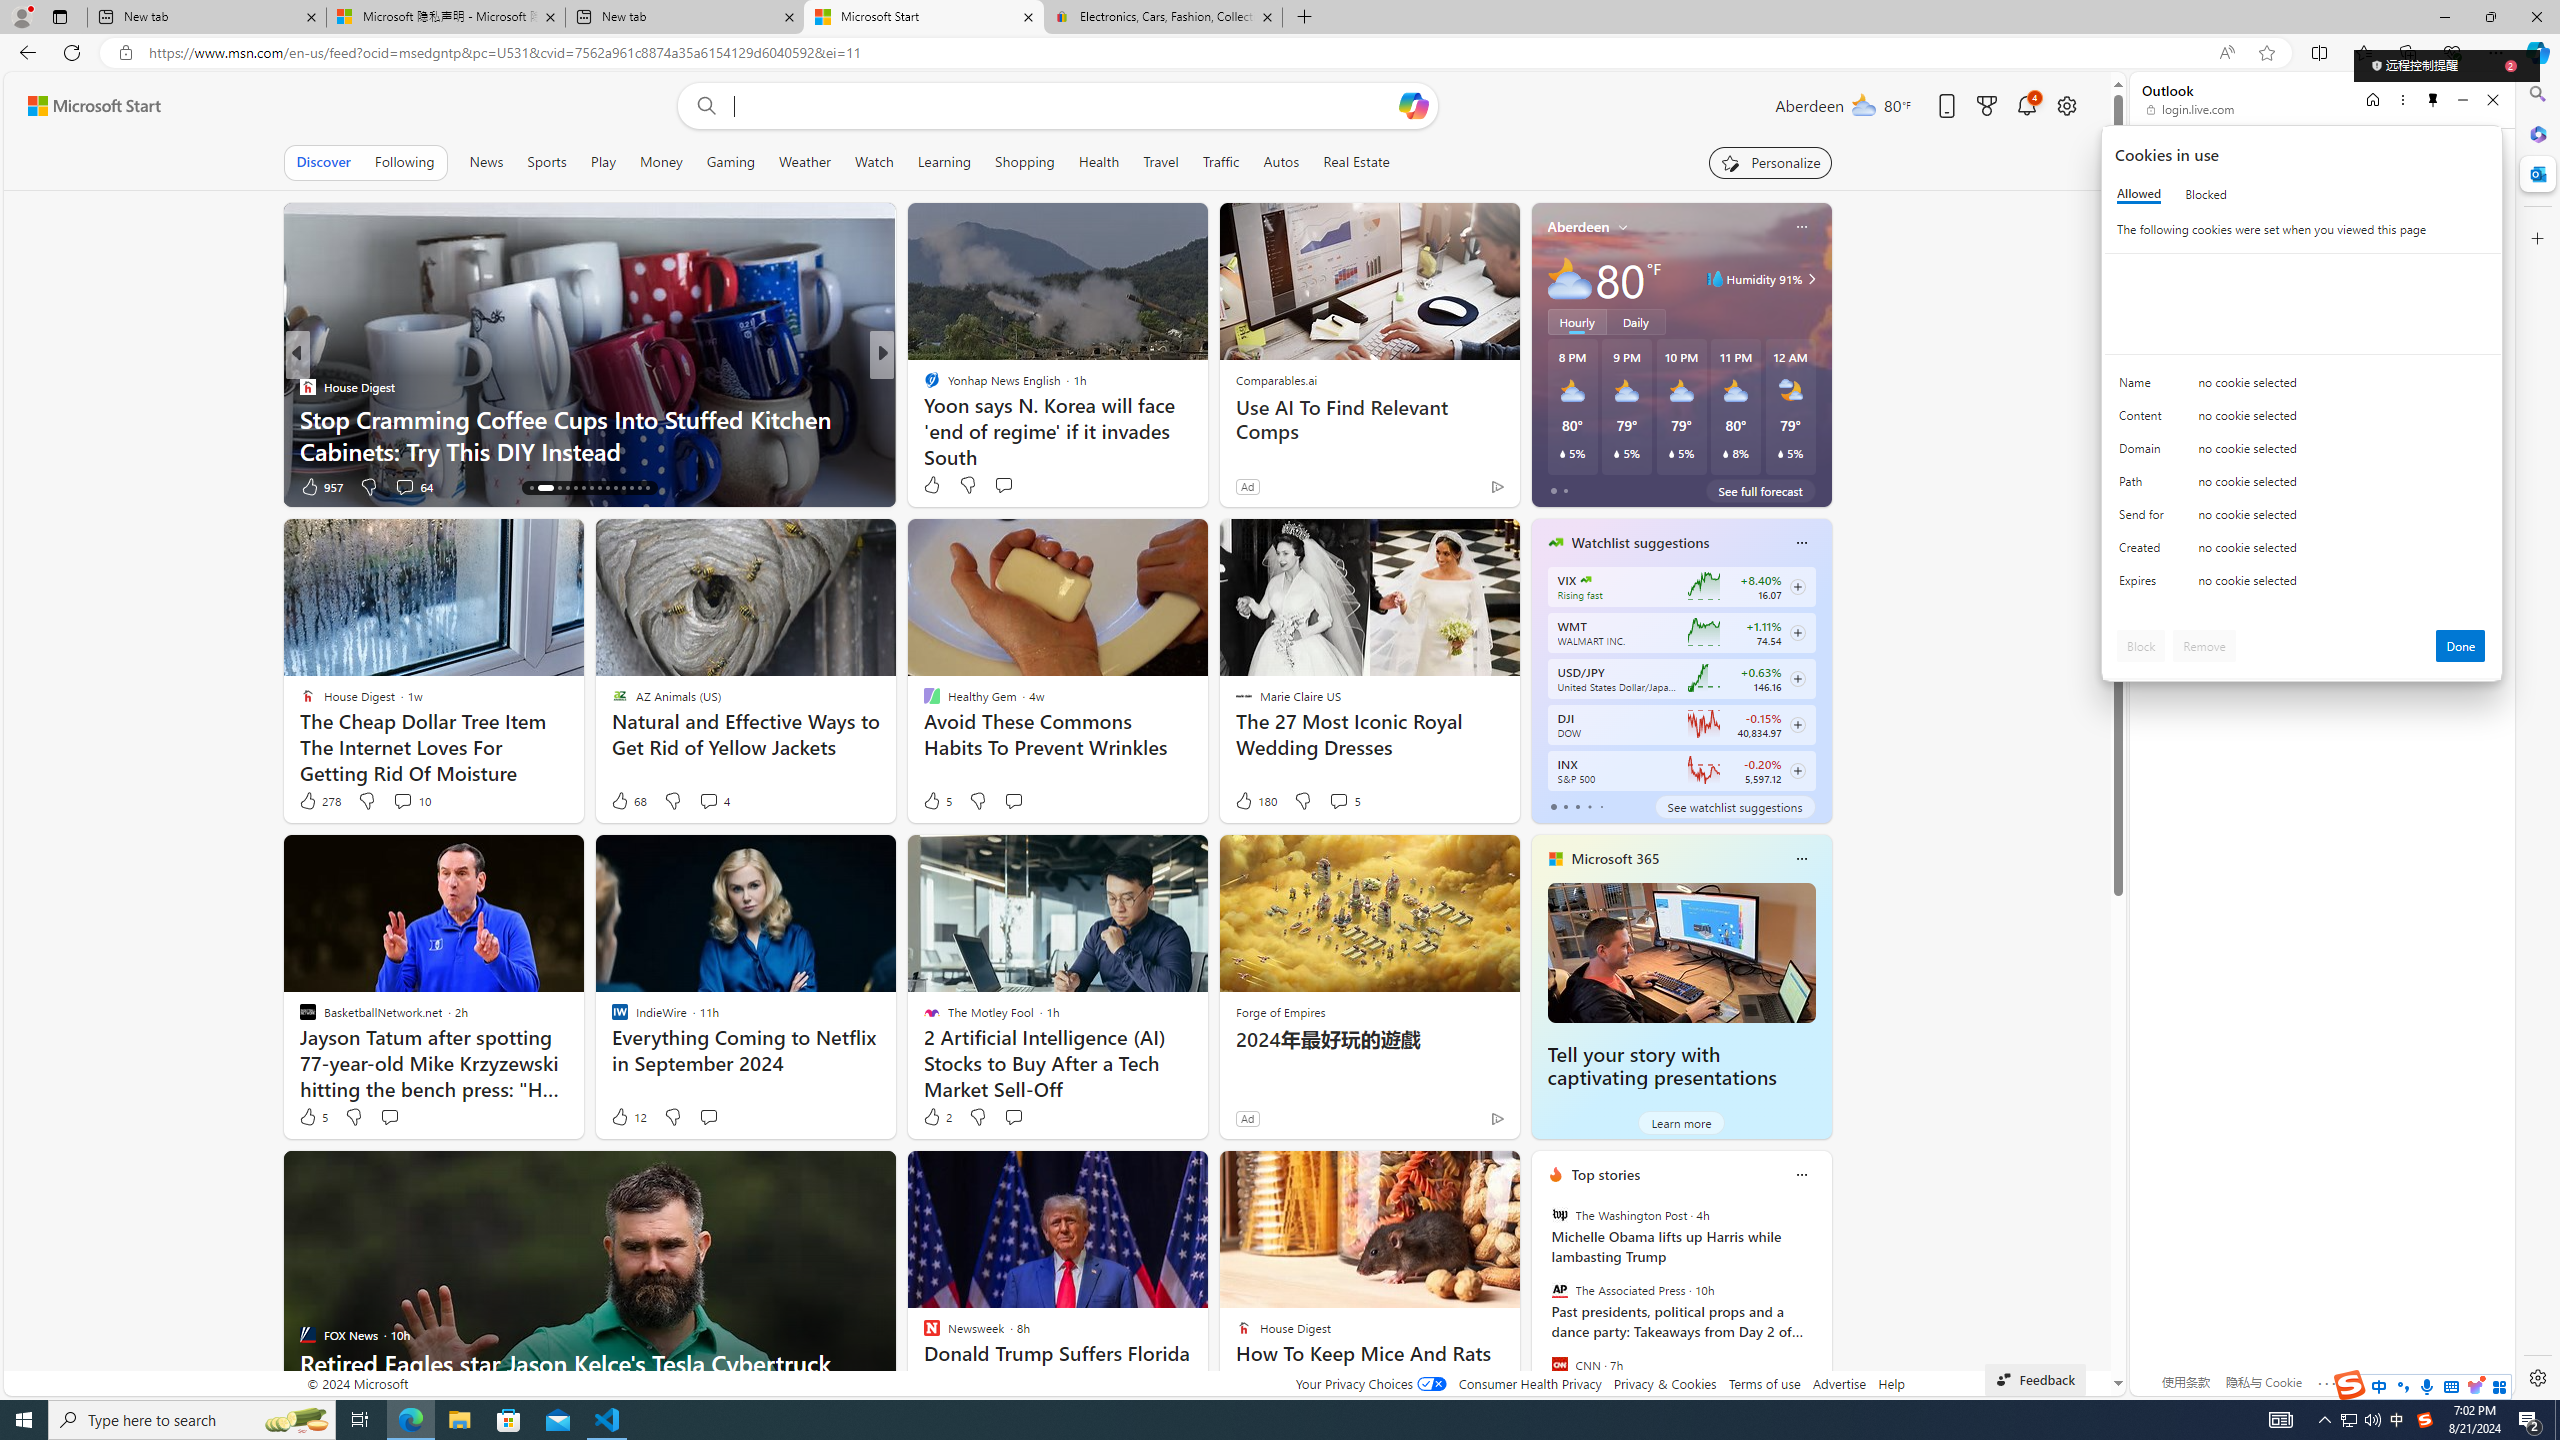 This screenshot has width=2560, height=1440. I want to click on 2 Like, so click(936, 1116).